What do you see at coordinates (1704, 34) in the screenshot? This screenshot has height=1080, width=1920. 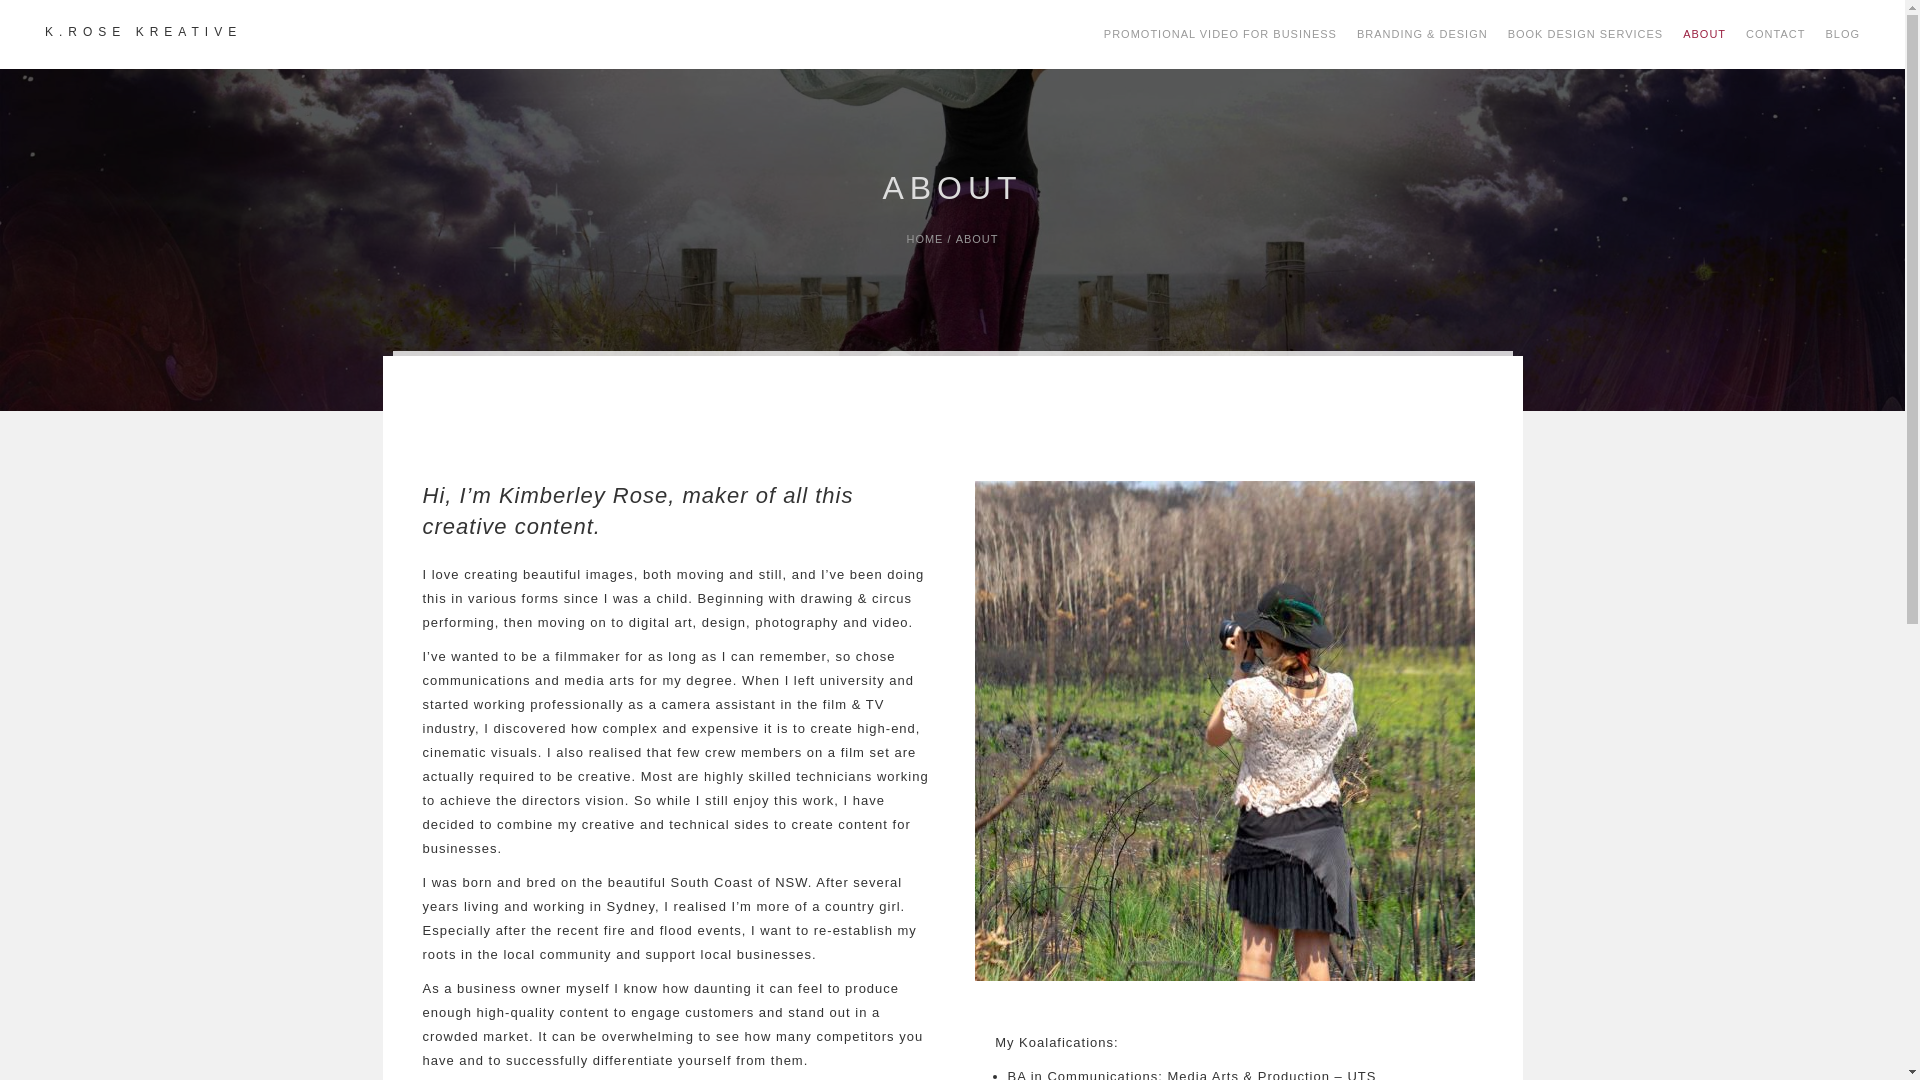 I see `ABOUT` at bounding box center [1704, 34].